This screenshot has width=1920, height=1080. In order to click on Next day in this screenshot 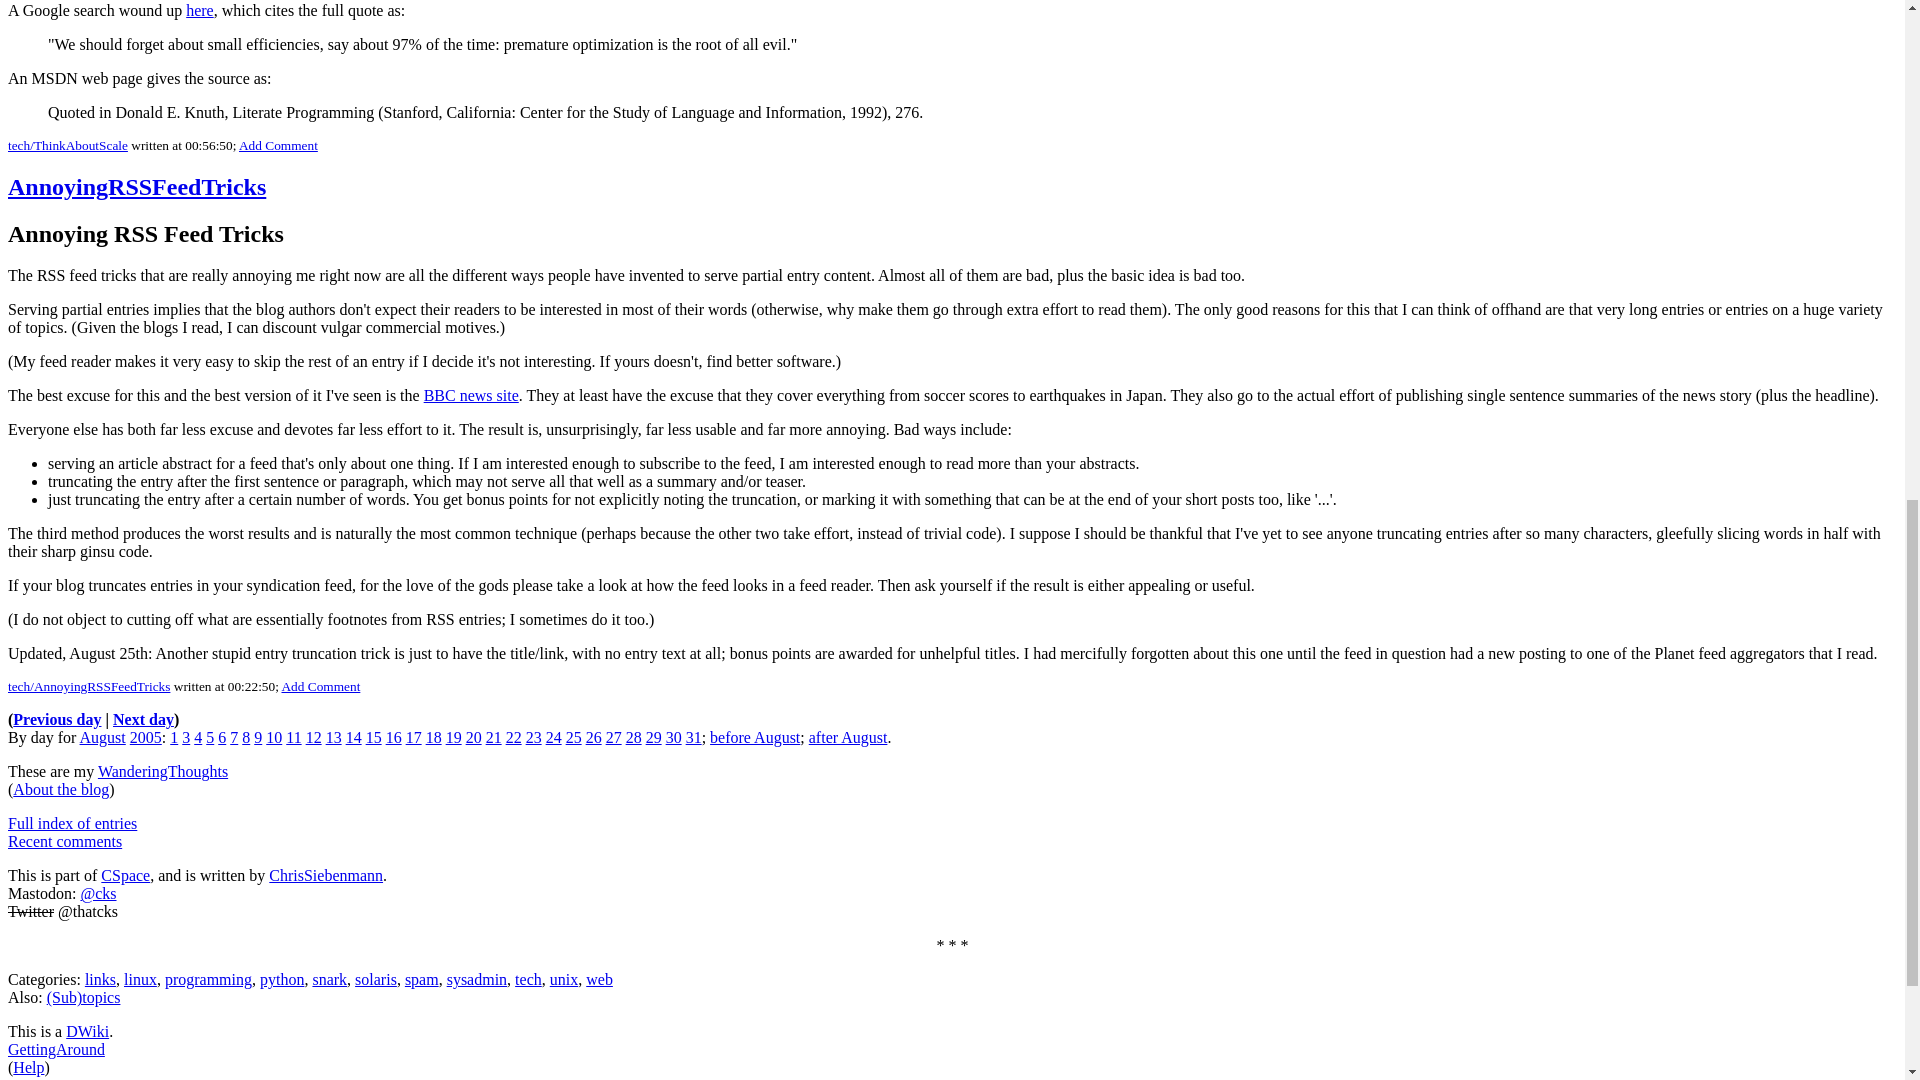, I will do `click(144, 718)`.